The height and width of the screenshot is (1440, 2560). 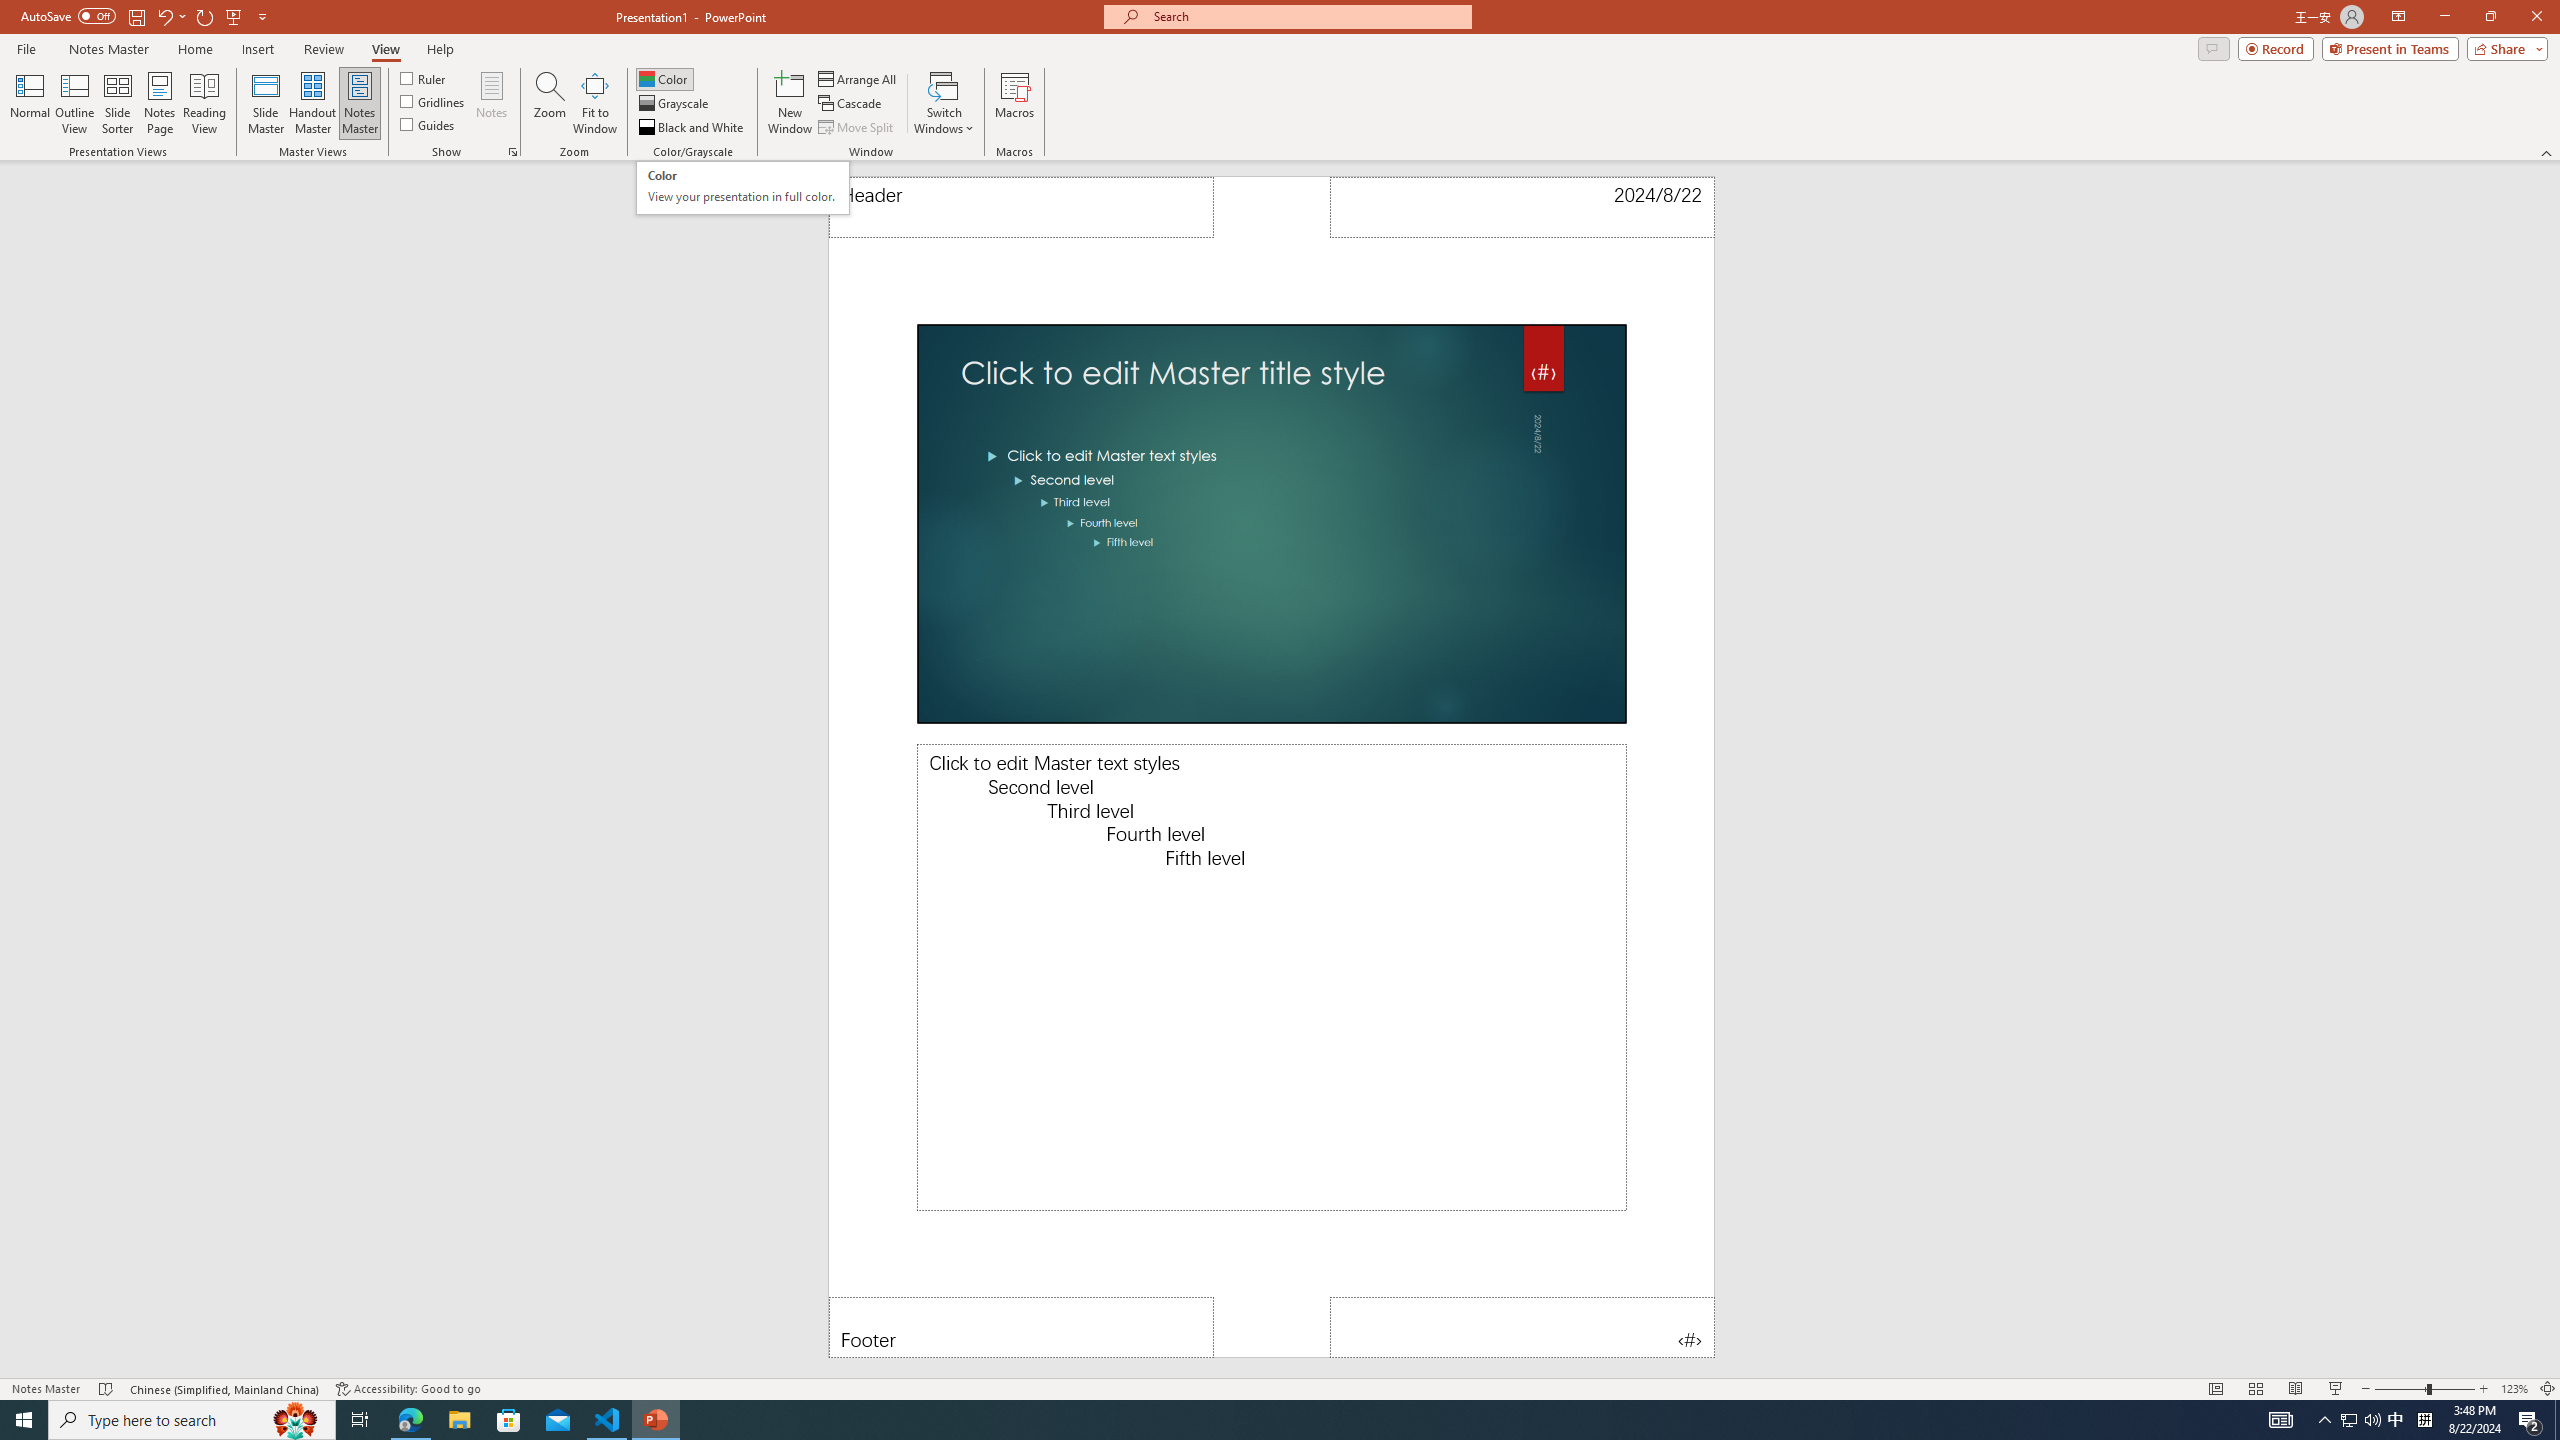 I want to click on Footer, so click(x=1021, y=1327).